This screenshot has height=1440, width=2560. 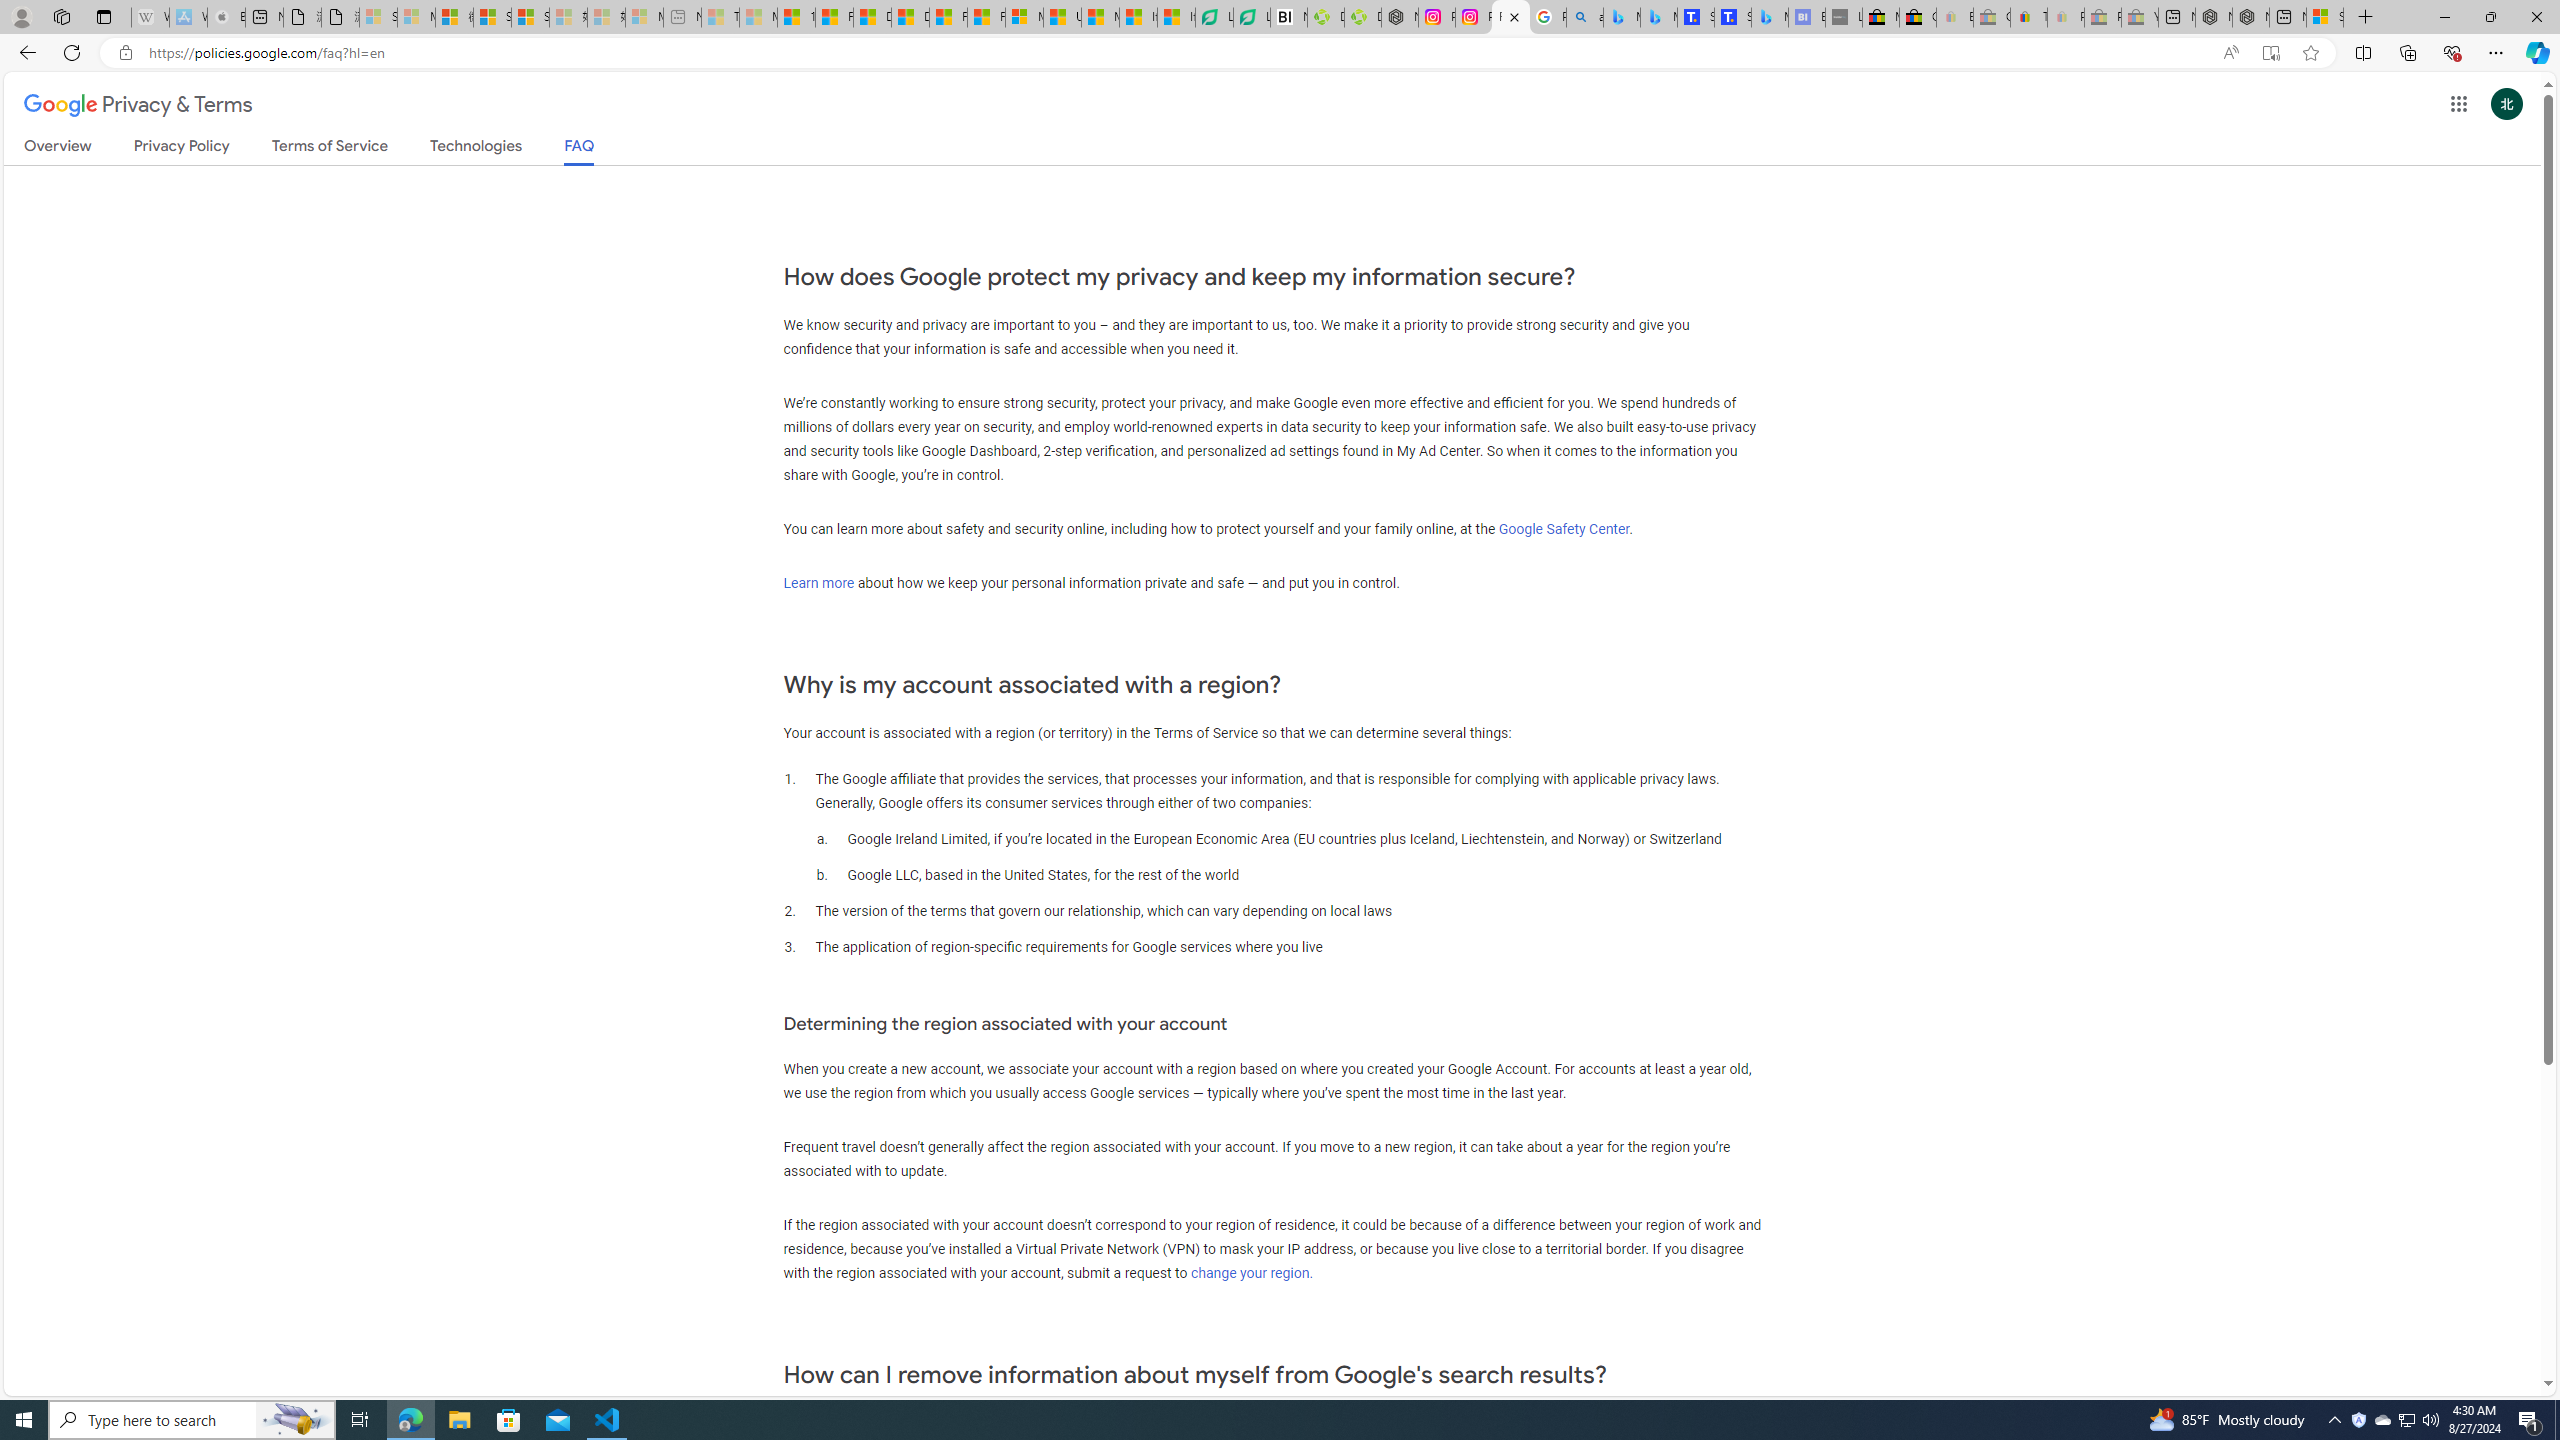 What do you see at coordinates (1398, 17) in the screenshot?
I see `Nordace - Nordace Edin Collection` at bounding box center [1398, 17].